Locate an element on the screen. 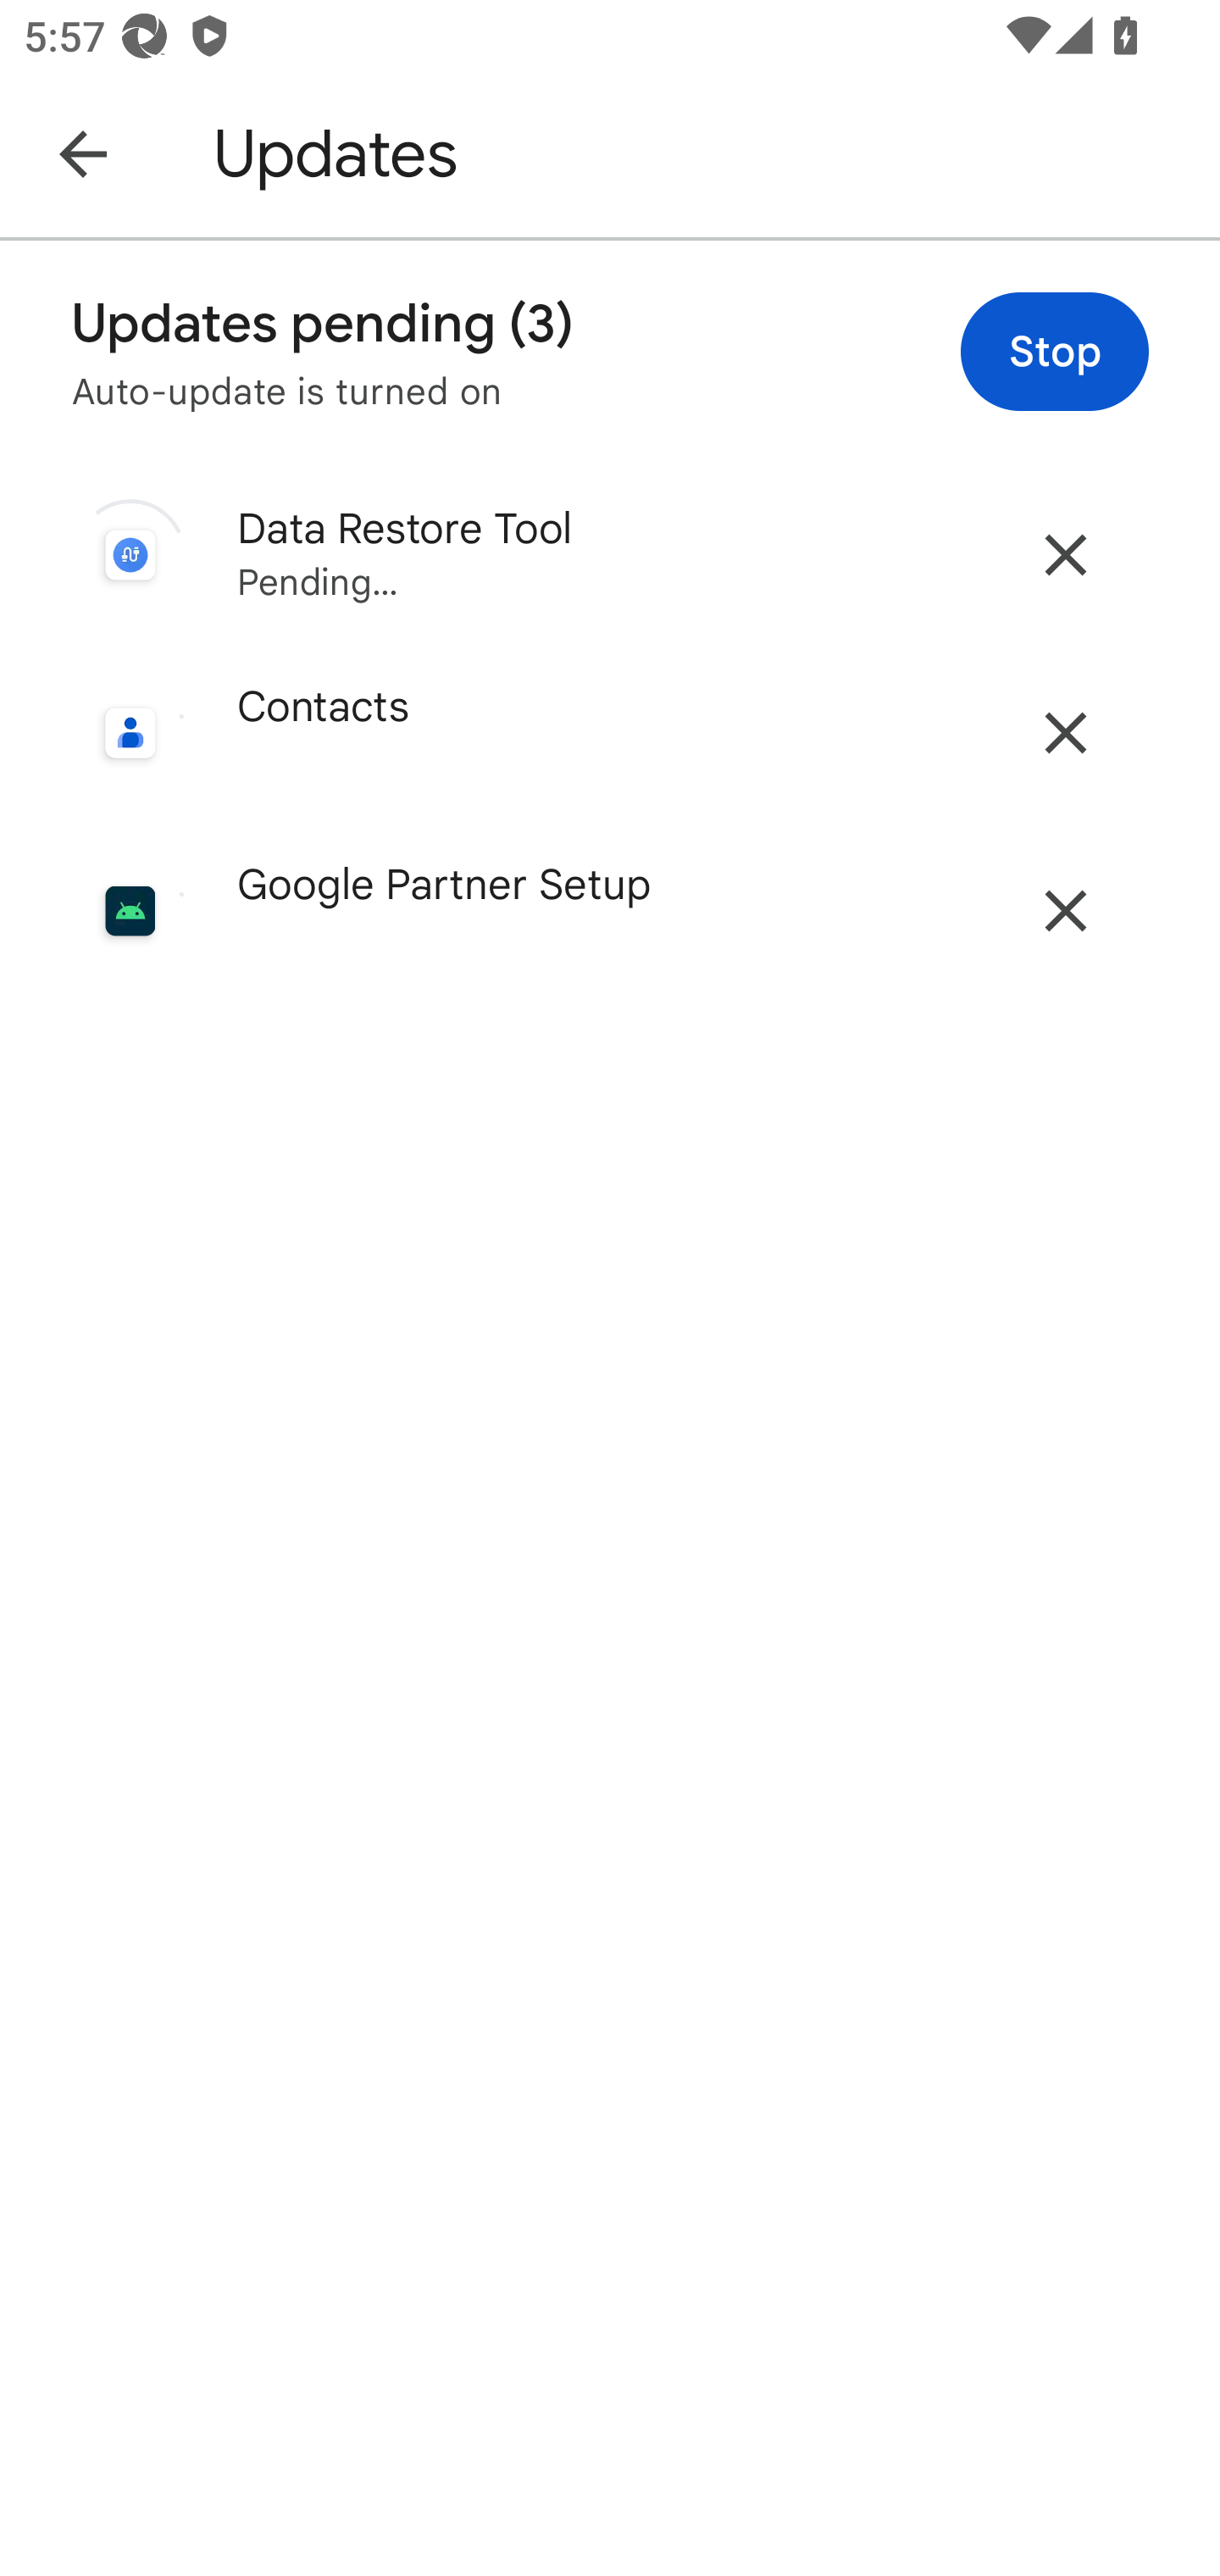 This screenshot has width=1220, height=2576. Navigate up is located at coordinates (83, 153).